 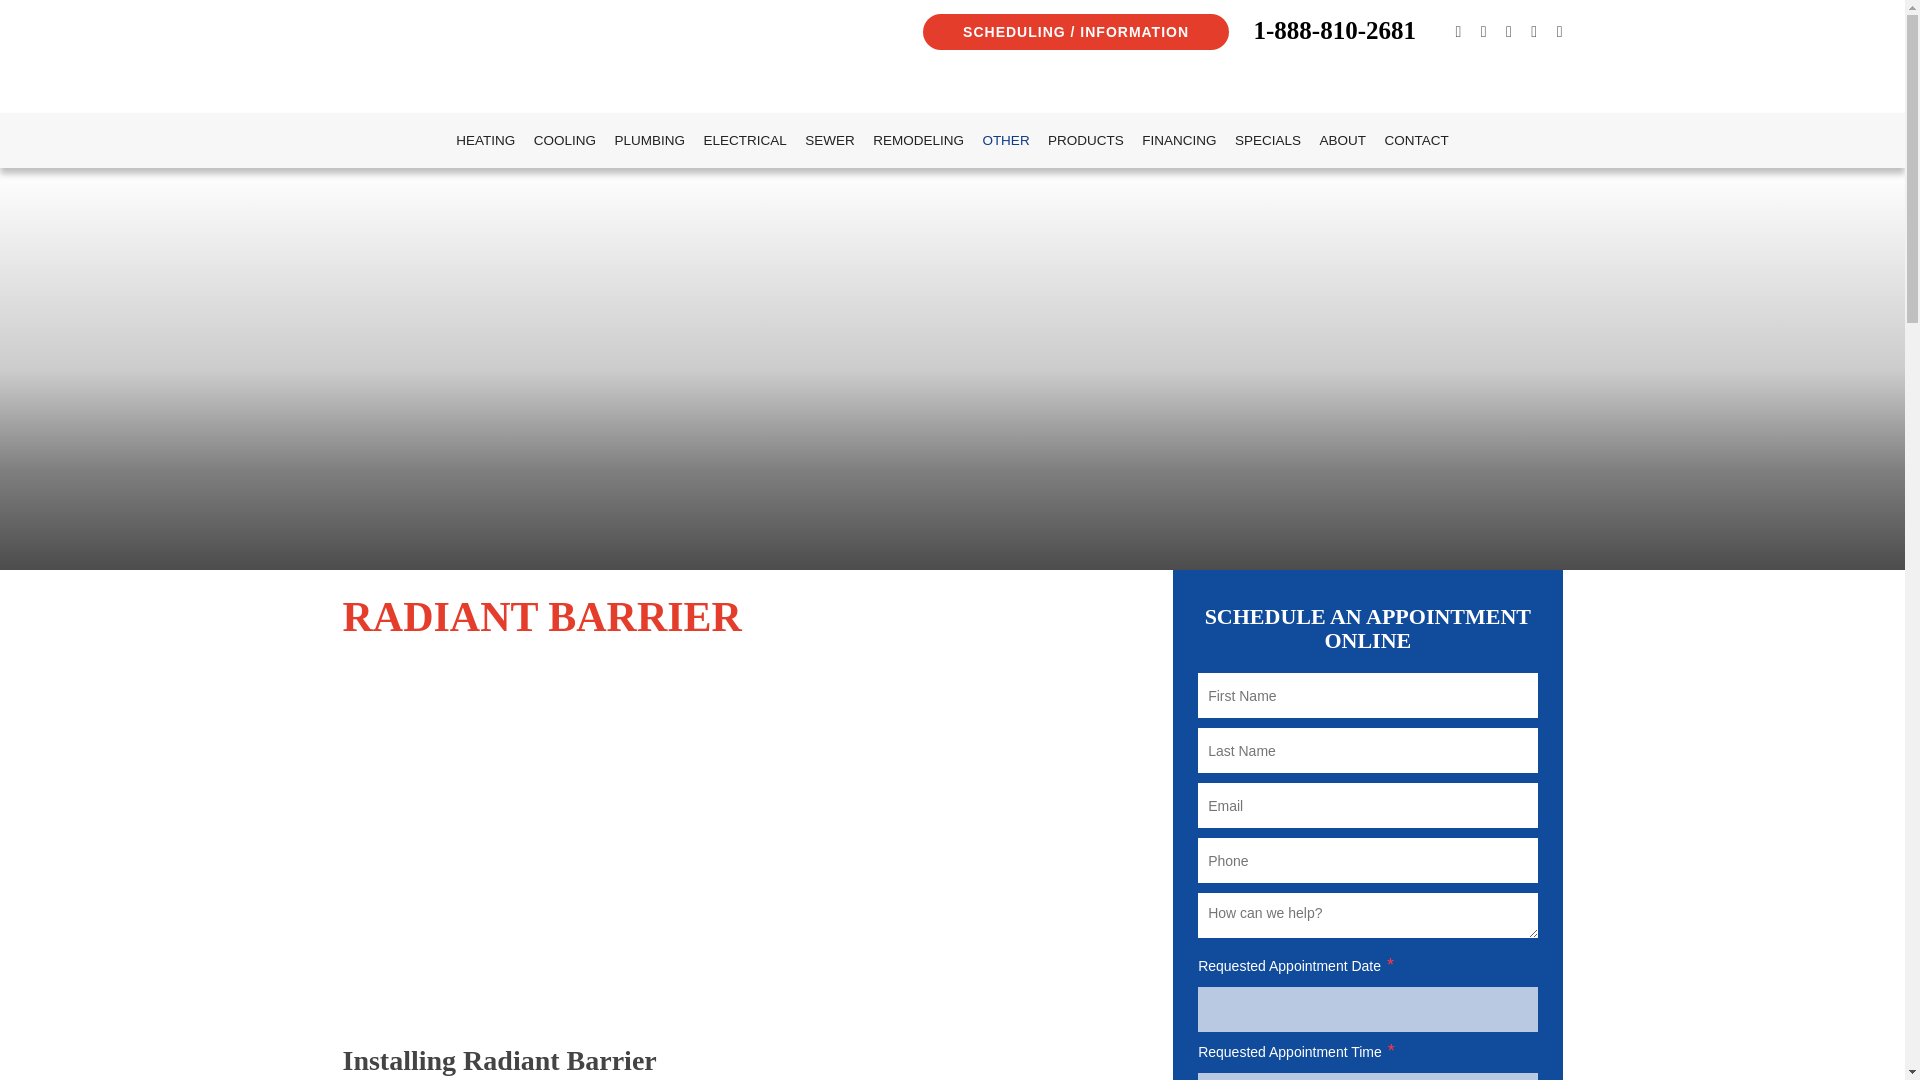 What do you see at coordinates (564, 140) in the screenshot?
I see `COOLING` at bounding box center [564, 140].